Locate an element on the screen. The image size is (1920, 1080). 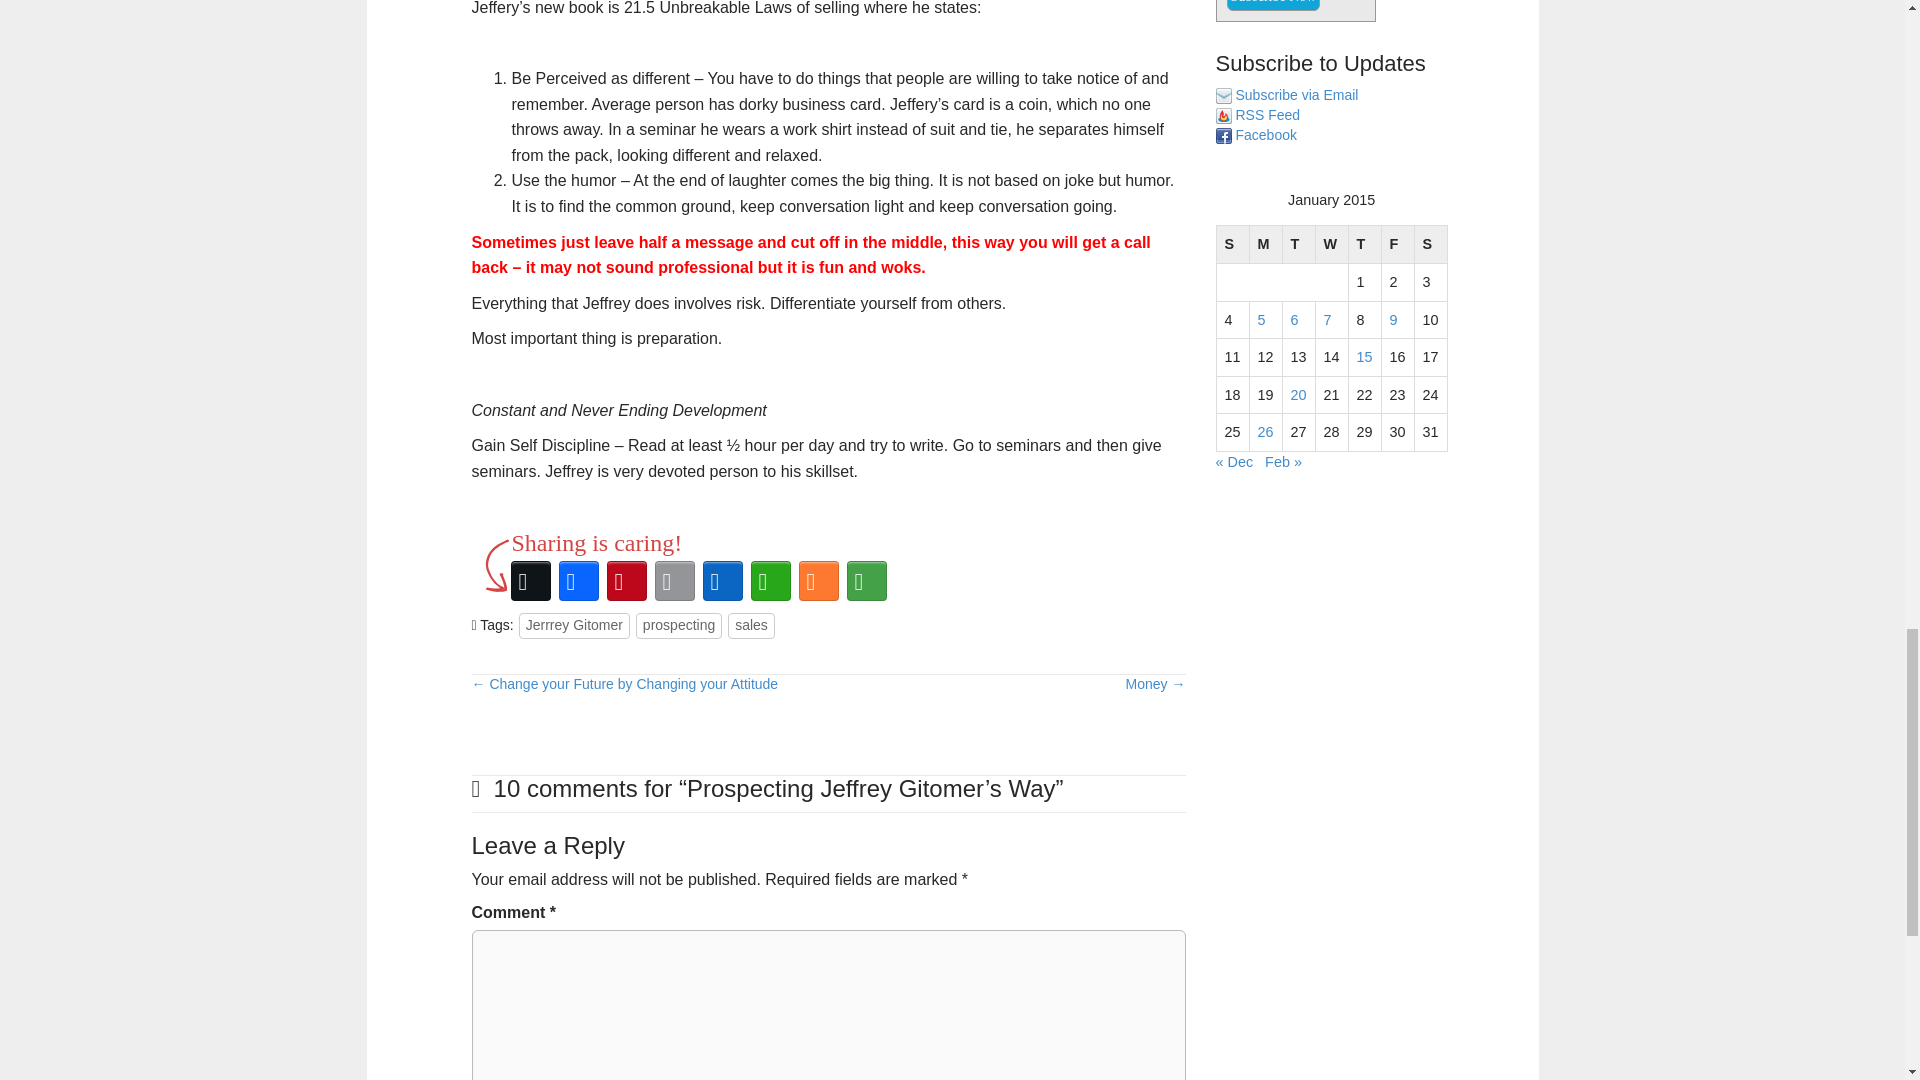
More Options is located at coordinates (866, 580).